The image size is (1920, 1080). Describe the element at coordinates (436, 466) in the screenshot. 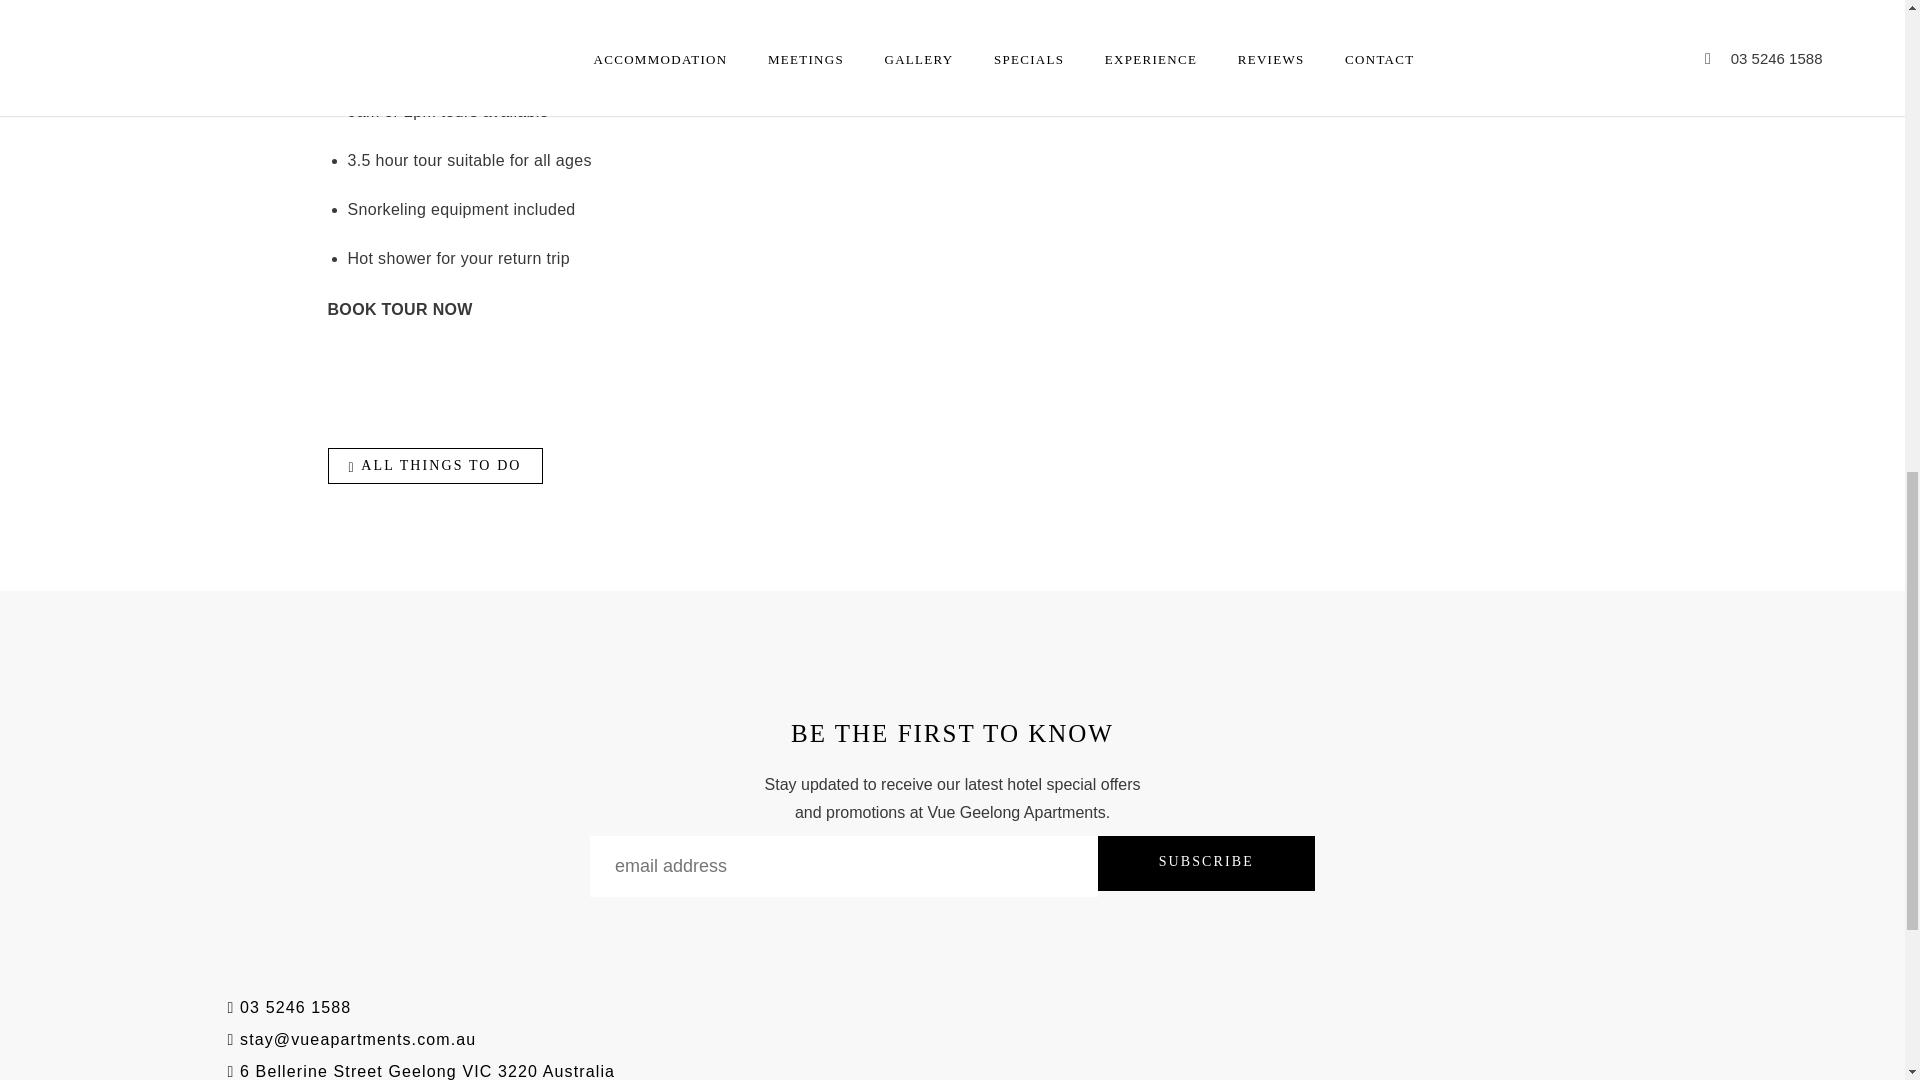

I see `ALL THINGS TO DO` at that location.